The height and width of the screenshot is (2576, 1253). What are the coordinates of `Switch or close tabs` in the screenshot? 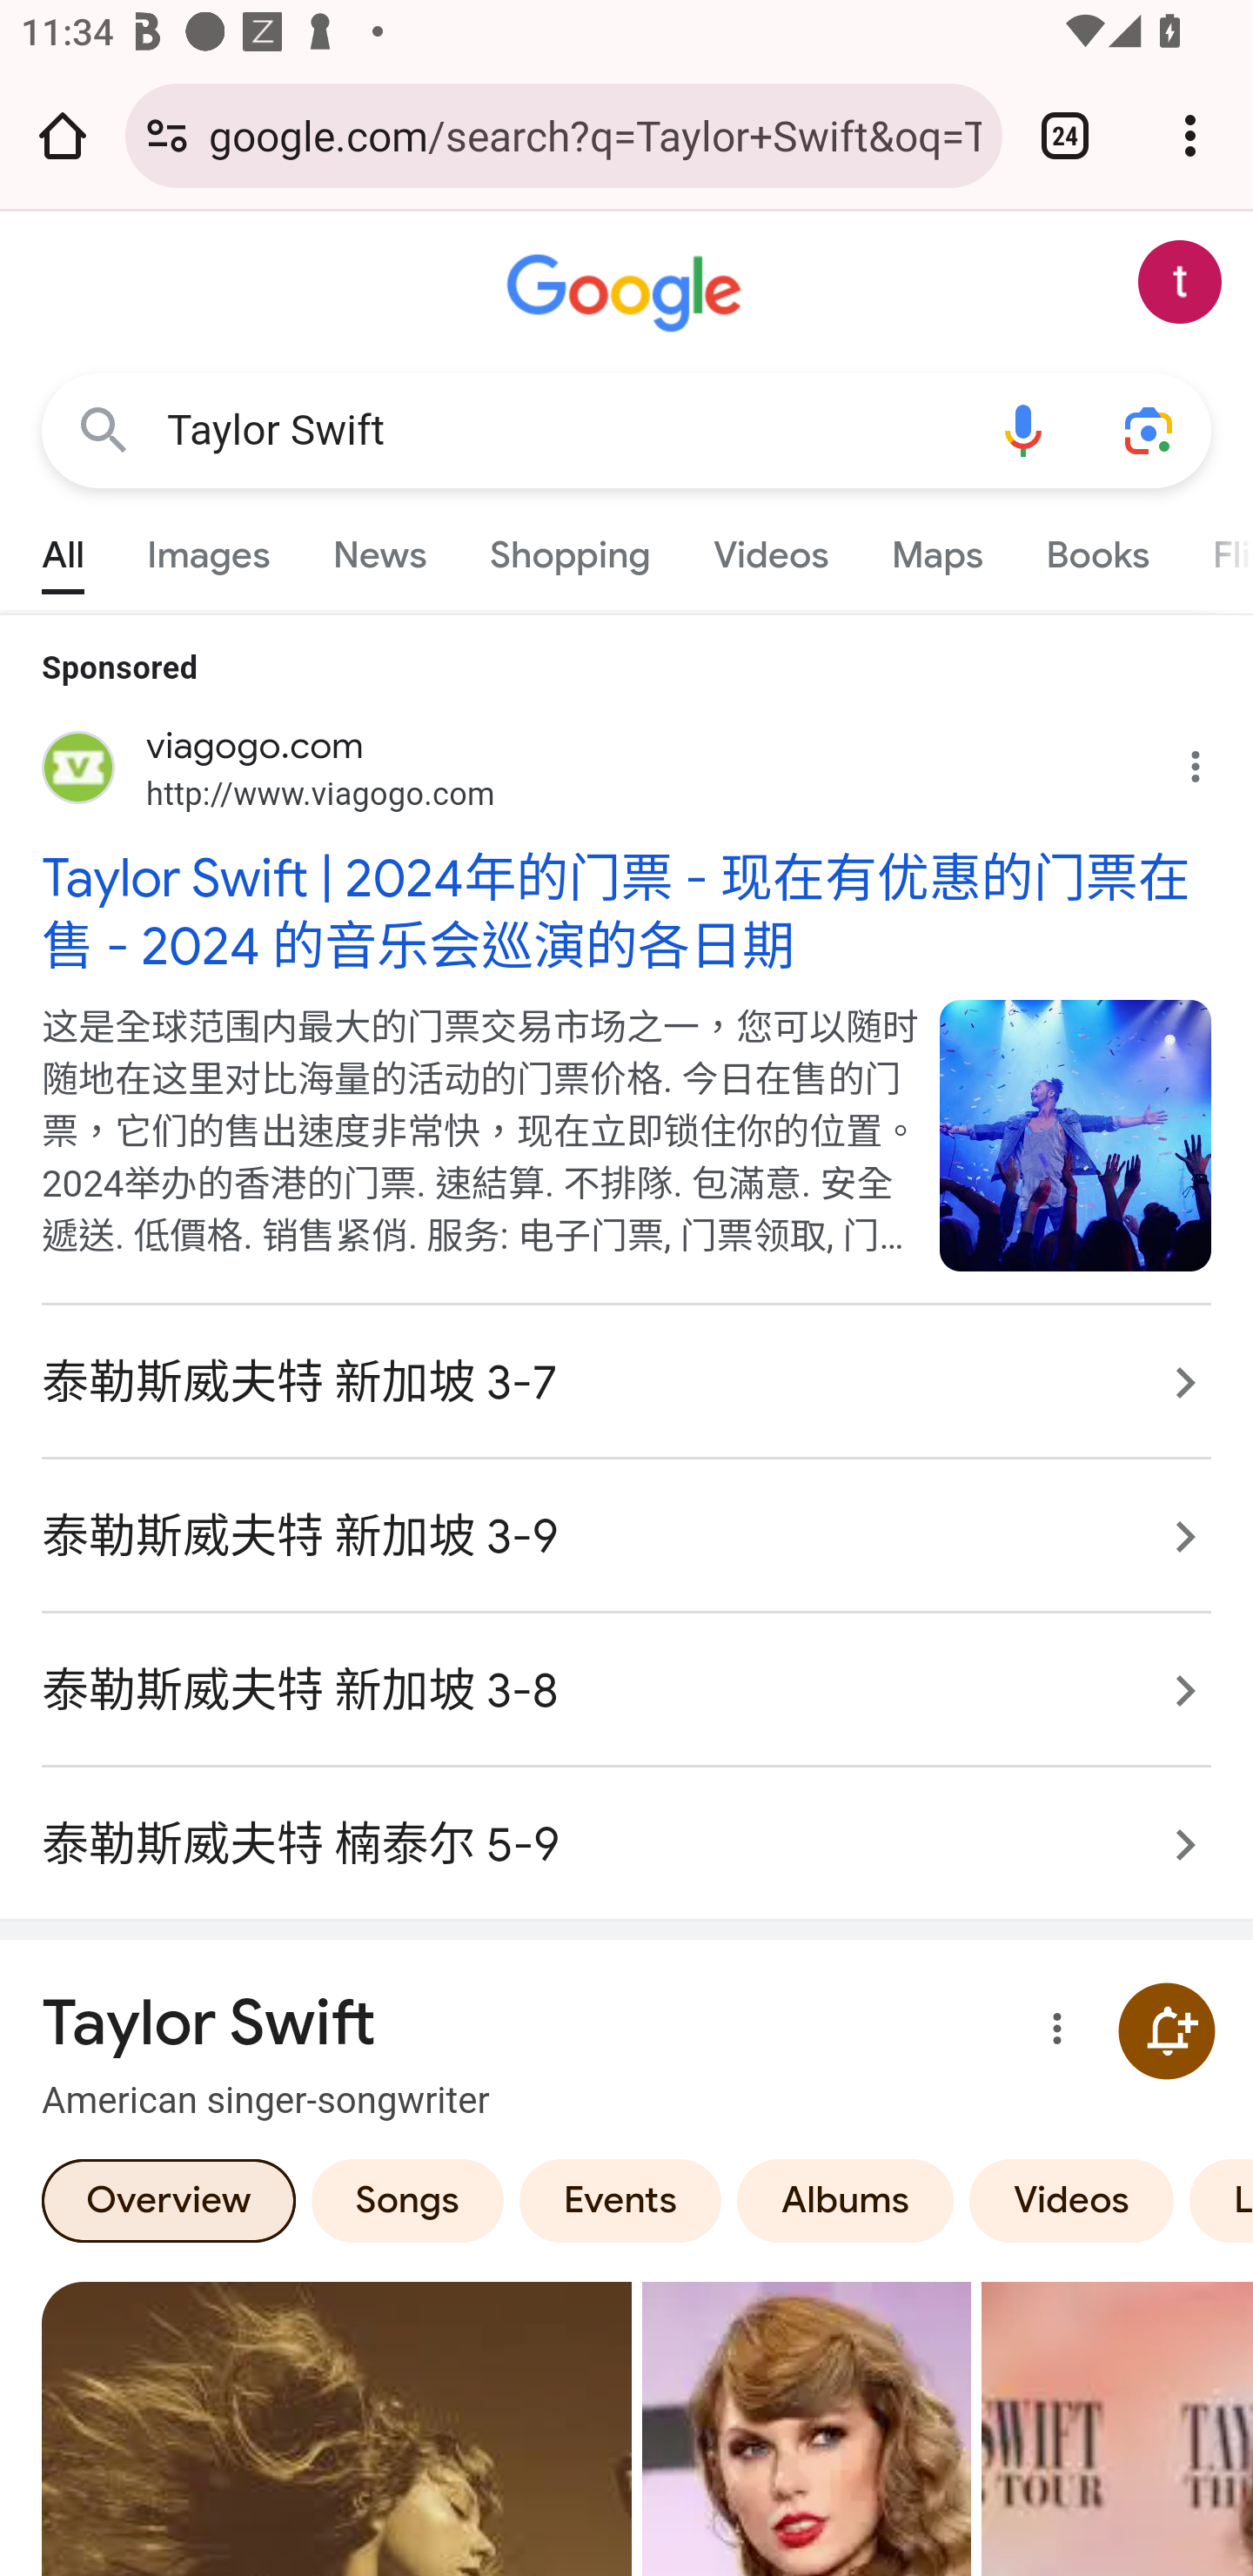 It's located at (1065, 135).